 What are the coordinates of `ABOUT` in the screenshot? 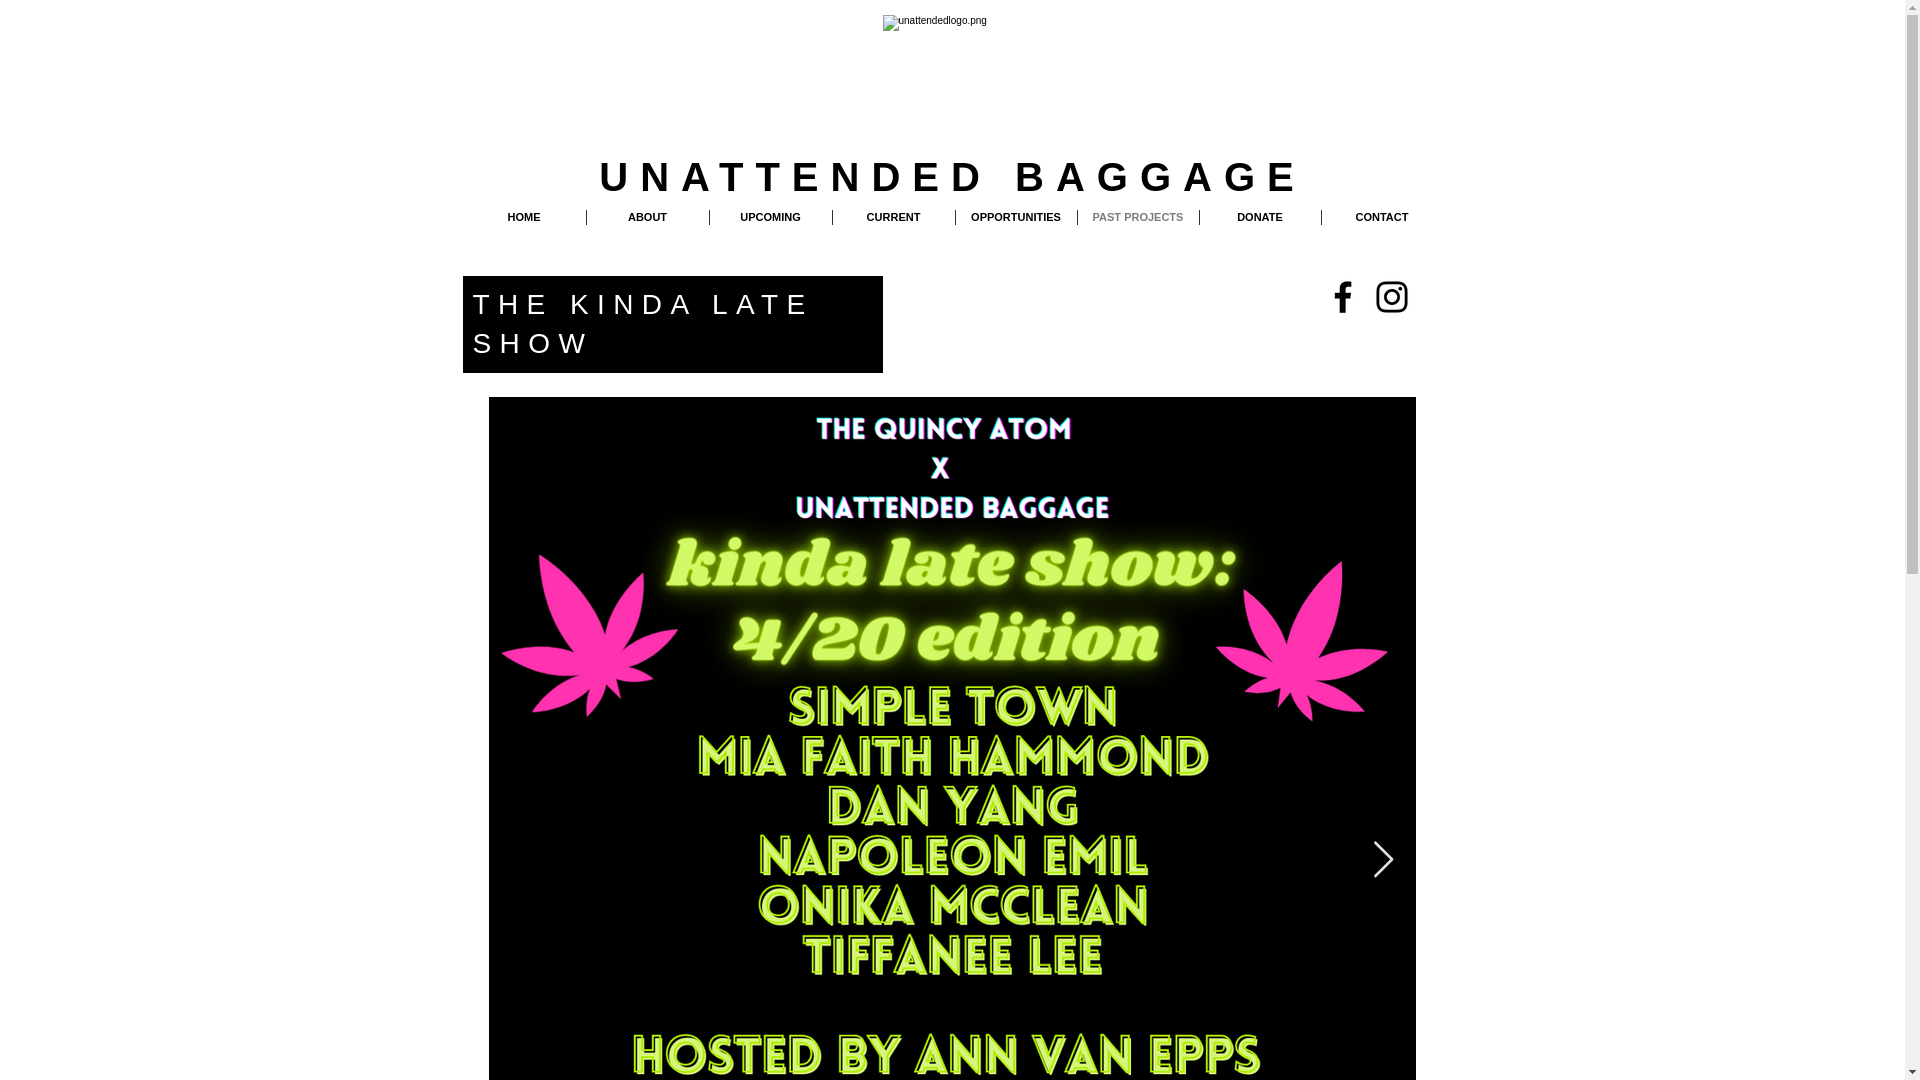 It's located at (646, 216).